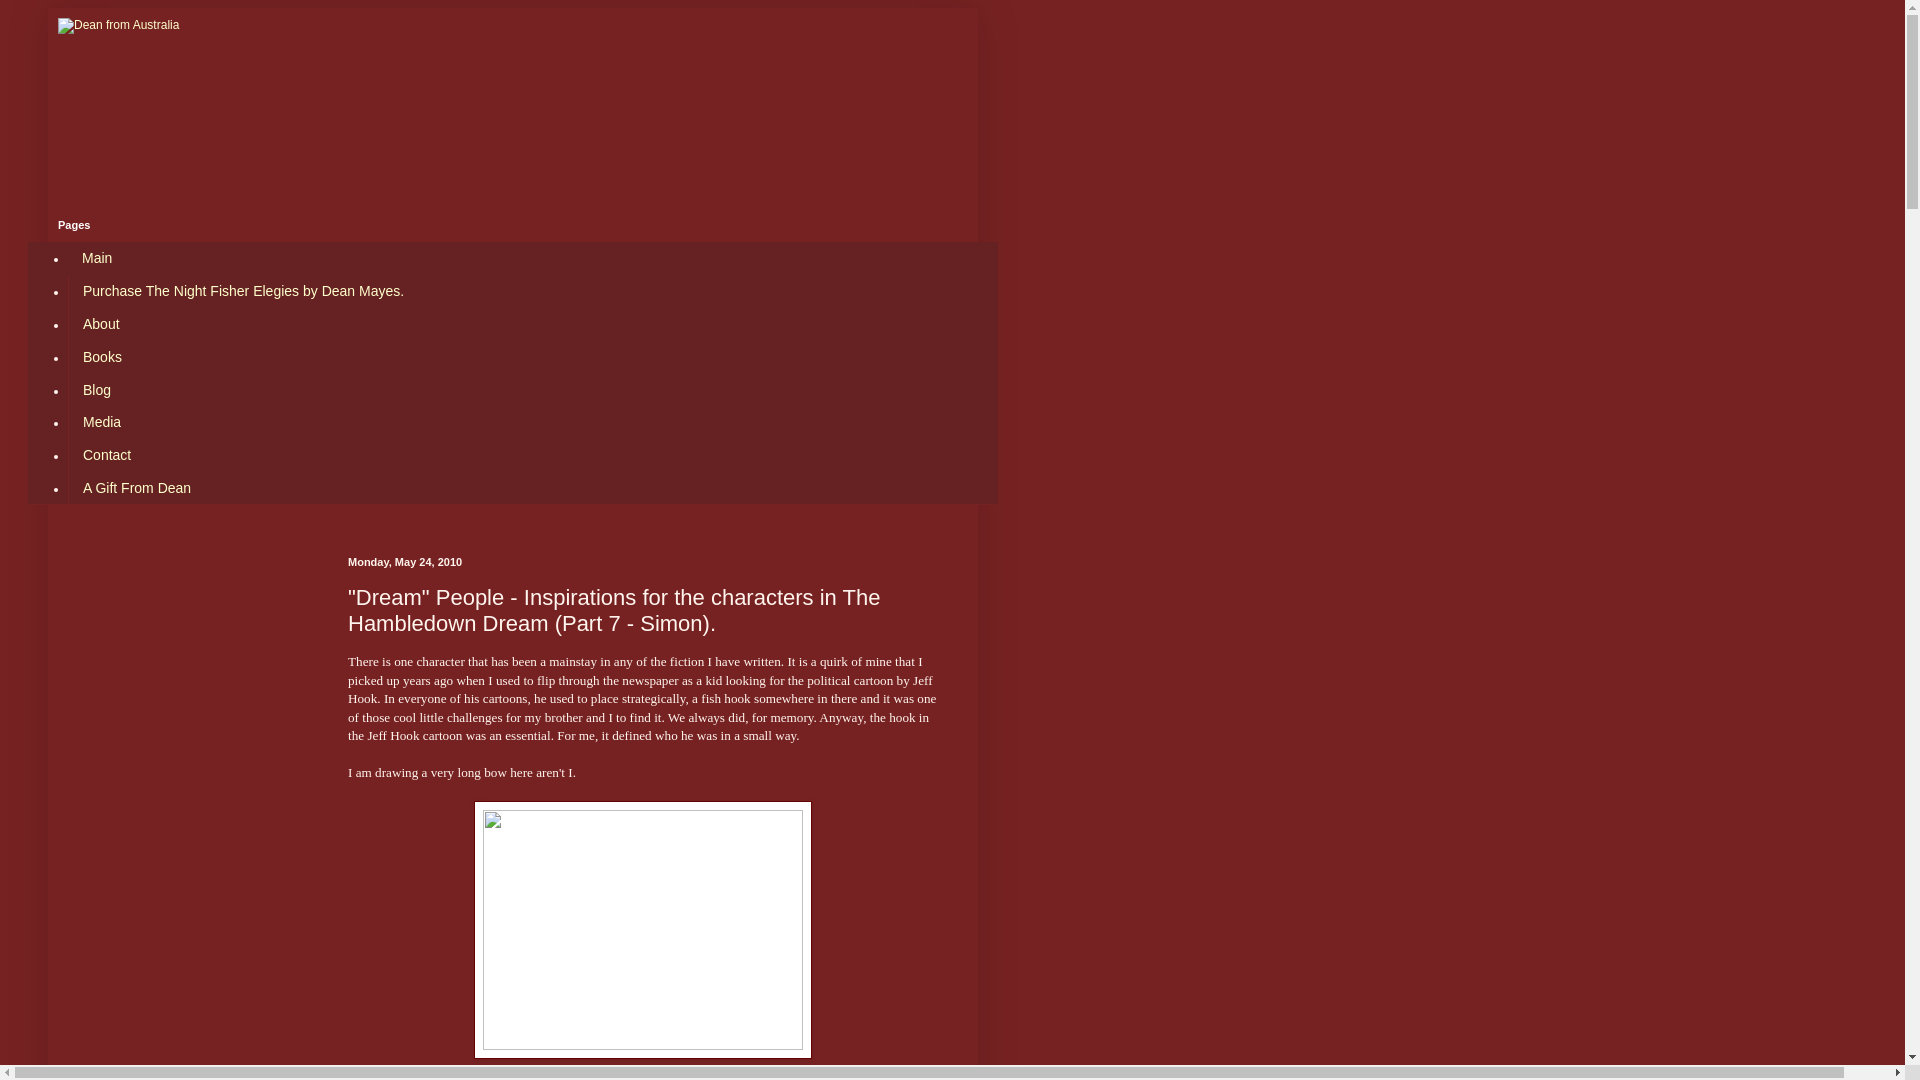  What do you see at coordinates (100, 324) in the screenshot?
I see `About` at bounding box center [100, 324].